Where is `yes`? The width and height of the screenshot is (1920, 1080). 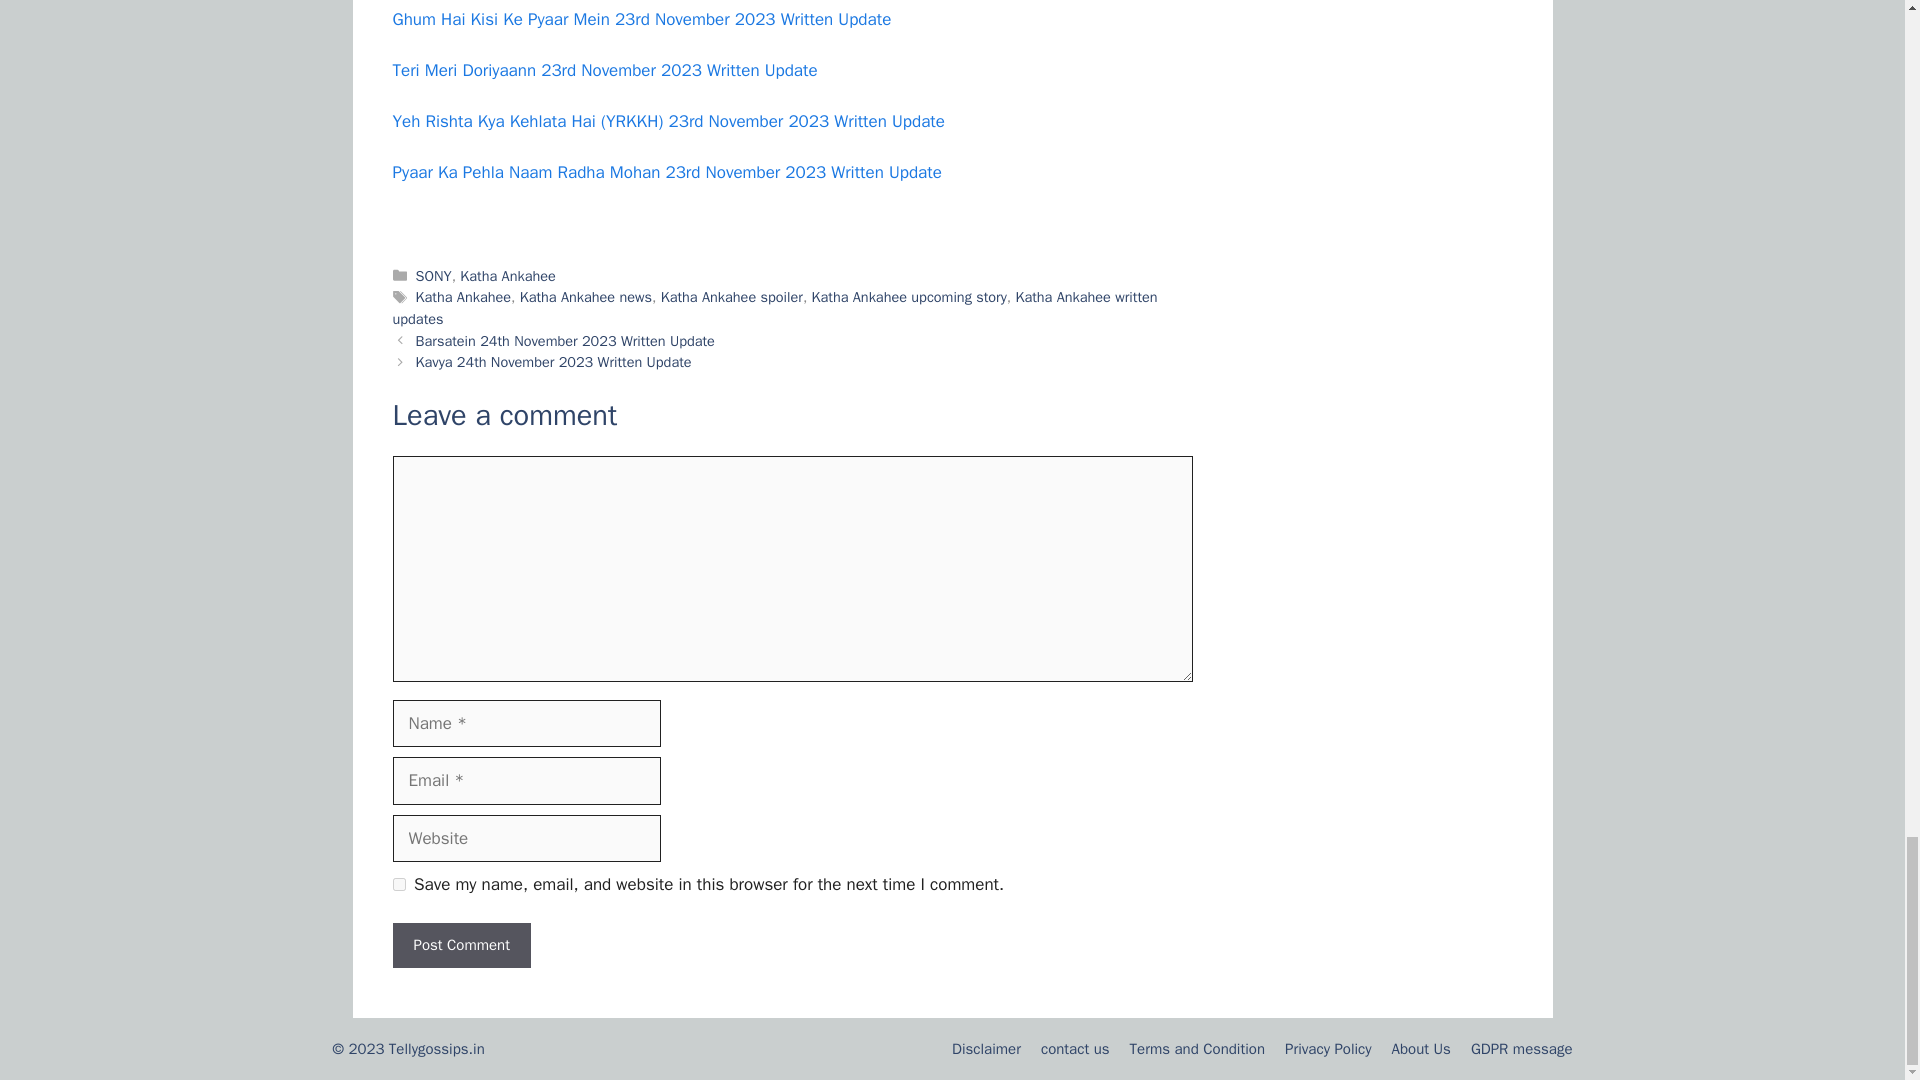
yes is located at coordinates (398, 884).